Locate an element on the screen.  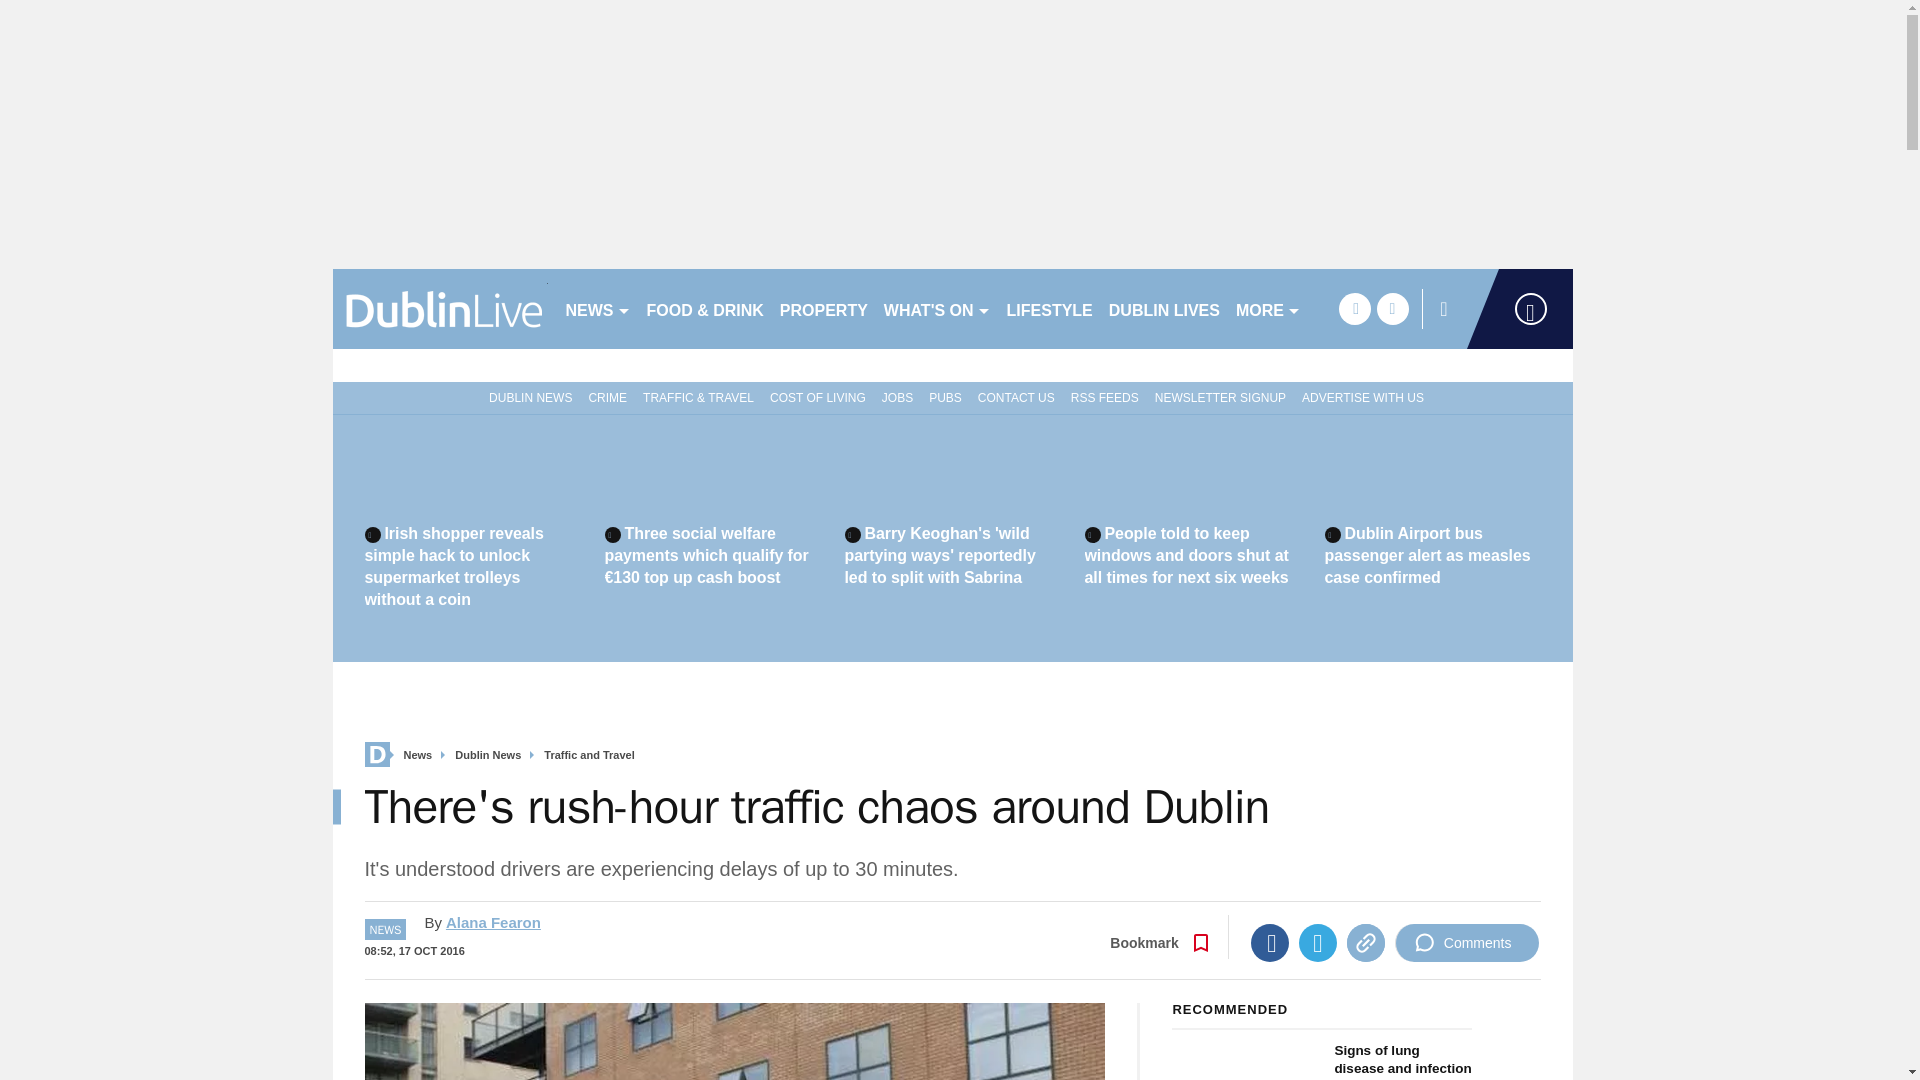
dublinlive is located at coordinates (440, 308).